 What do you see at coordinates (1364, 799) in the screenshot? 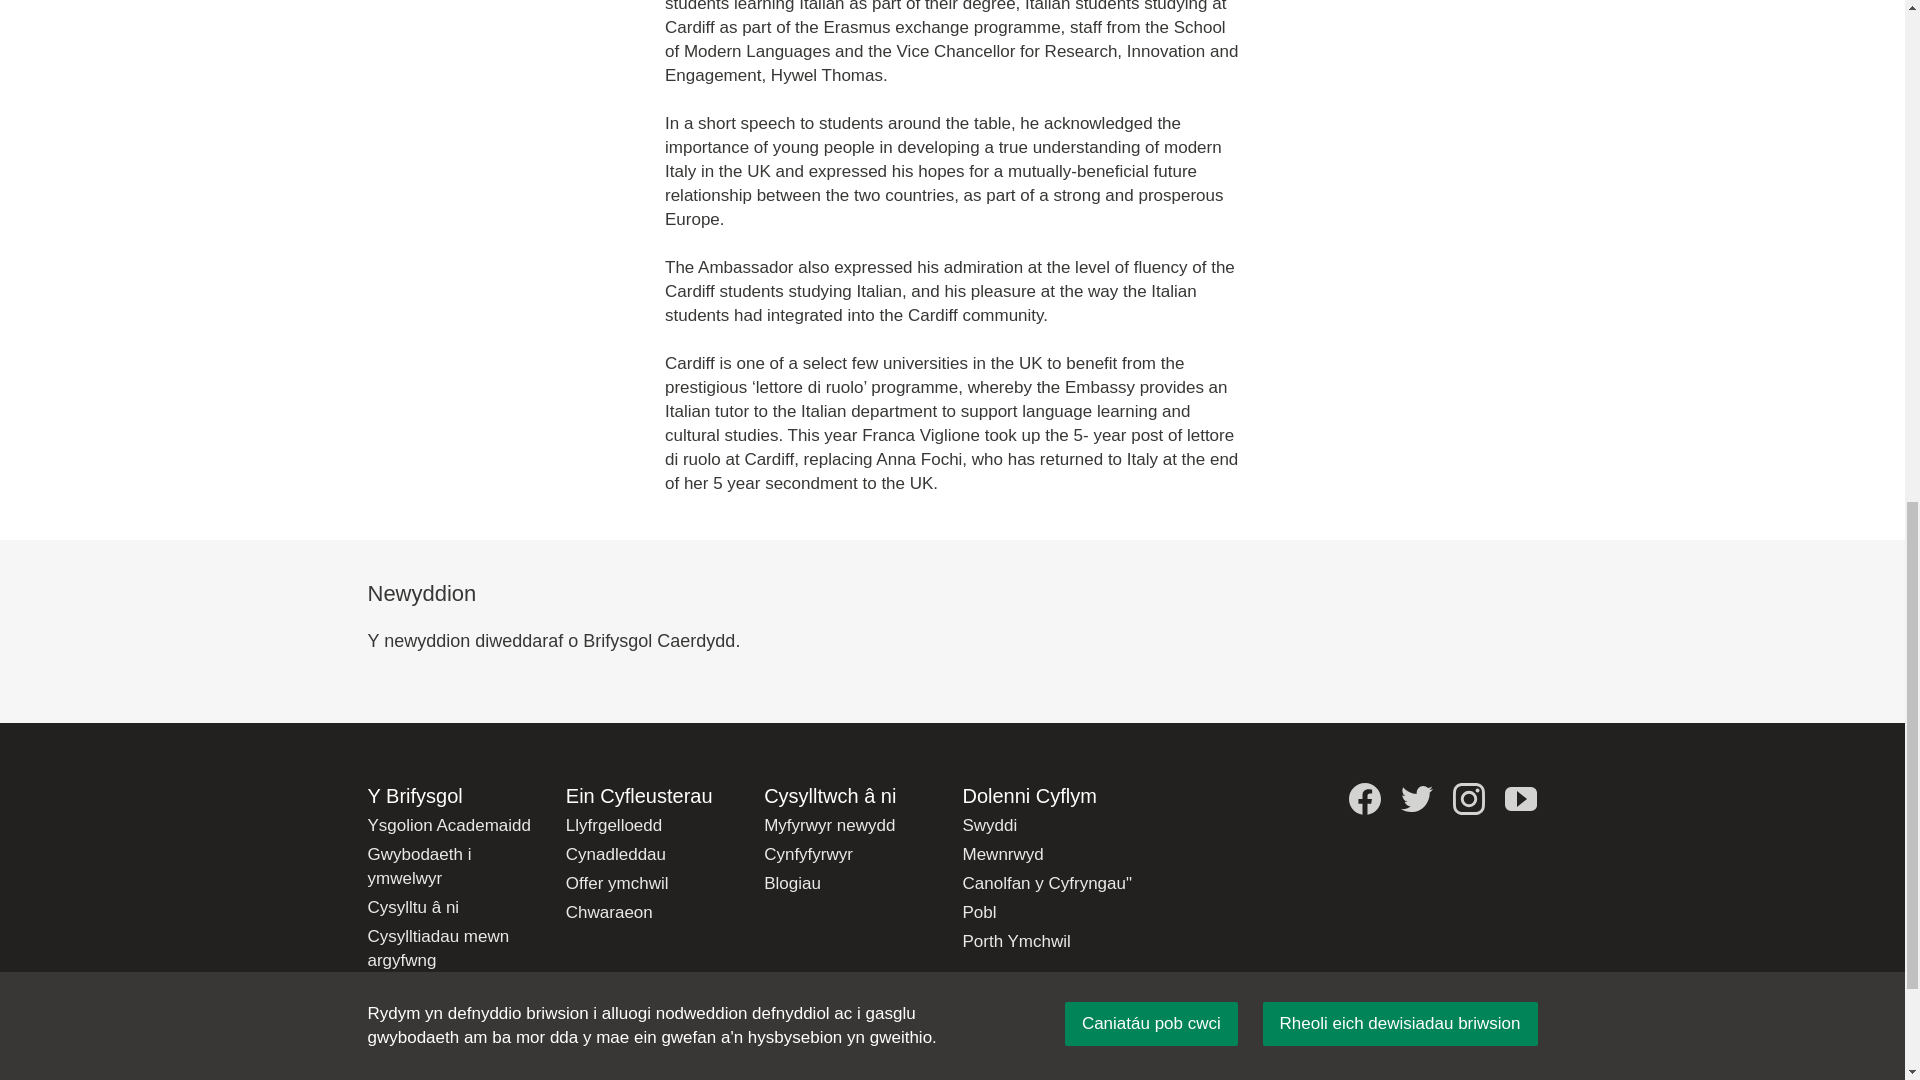
I see `facebook` at bounding box center [1364, 799].